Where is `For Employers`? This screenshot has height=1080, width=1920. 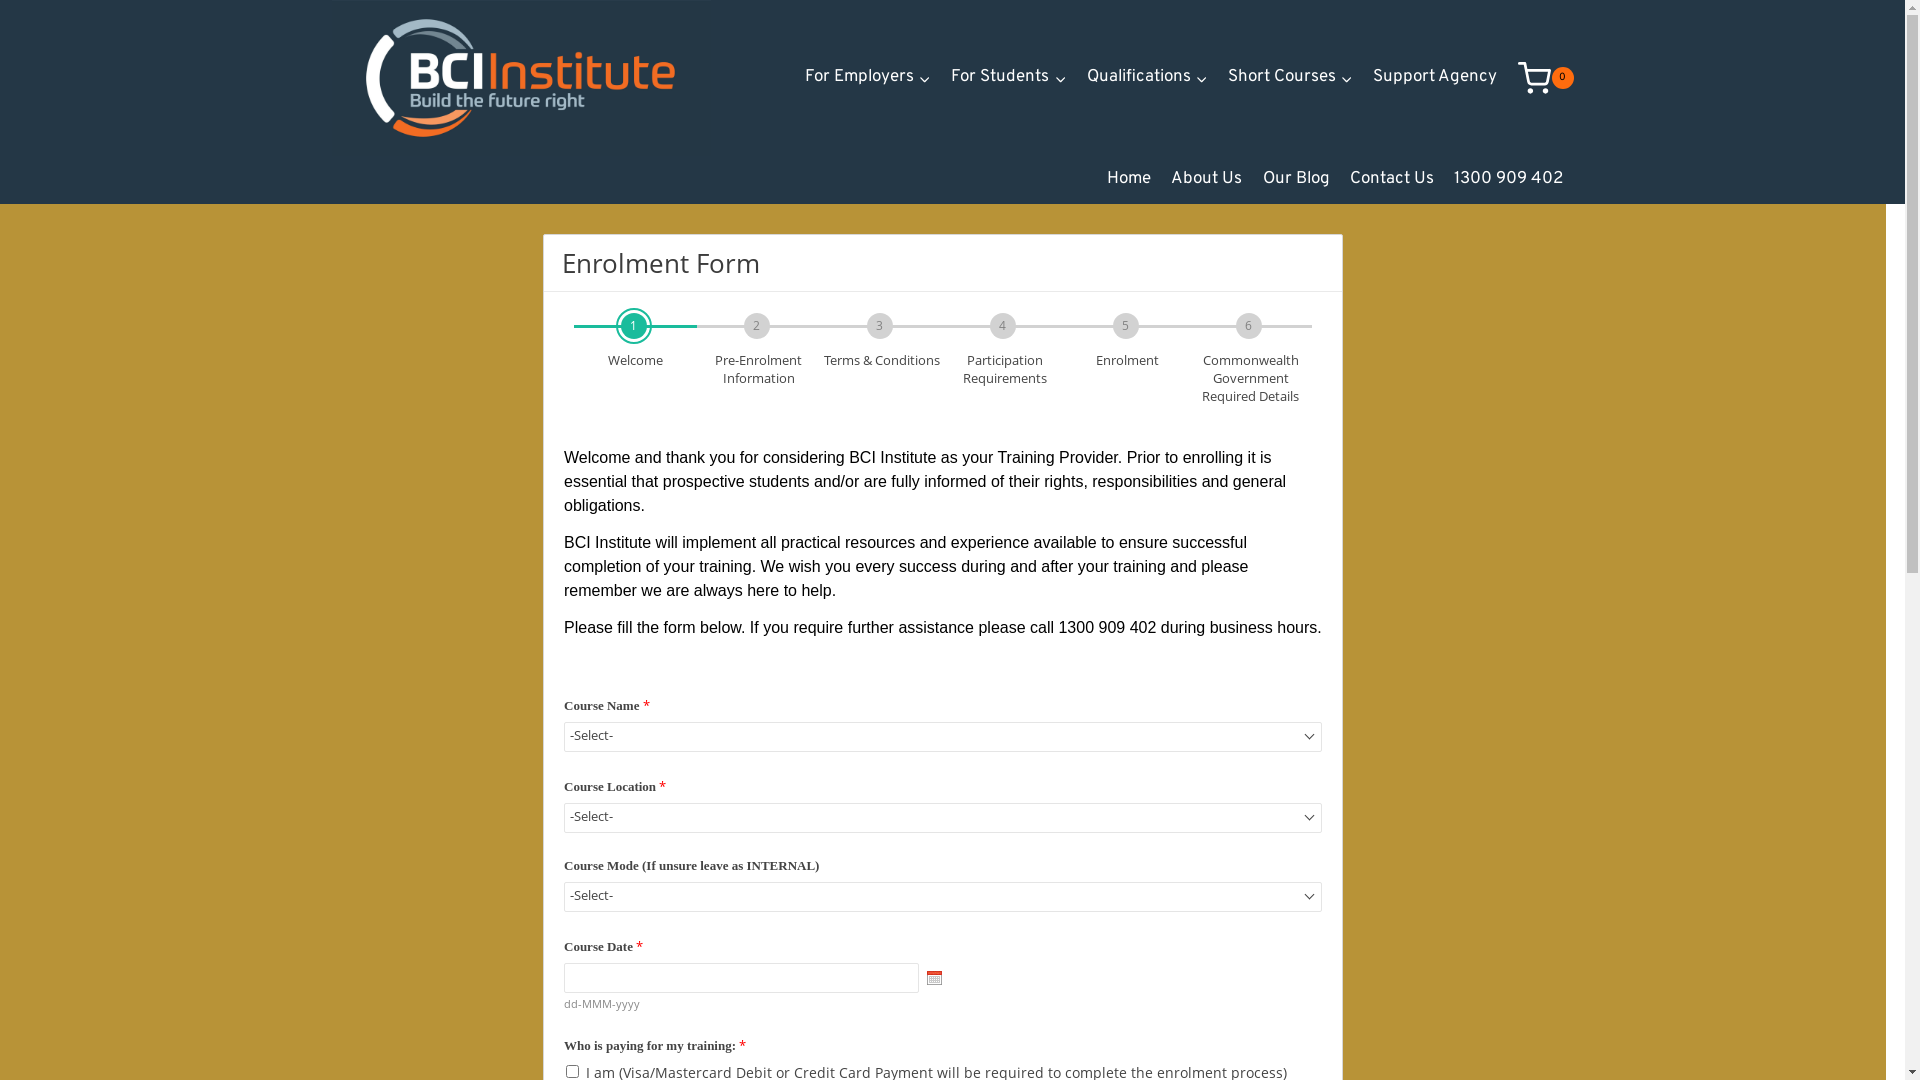
For Employers is located at coordinates (868, 78).